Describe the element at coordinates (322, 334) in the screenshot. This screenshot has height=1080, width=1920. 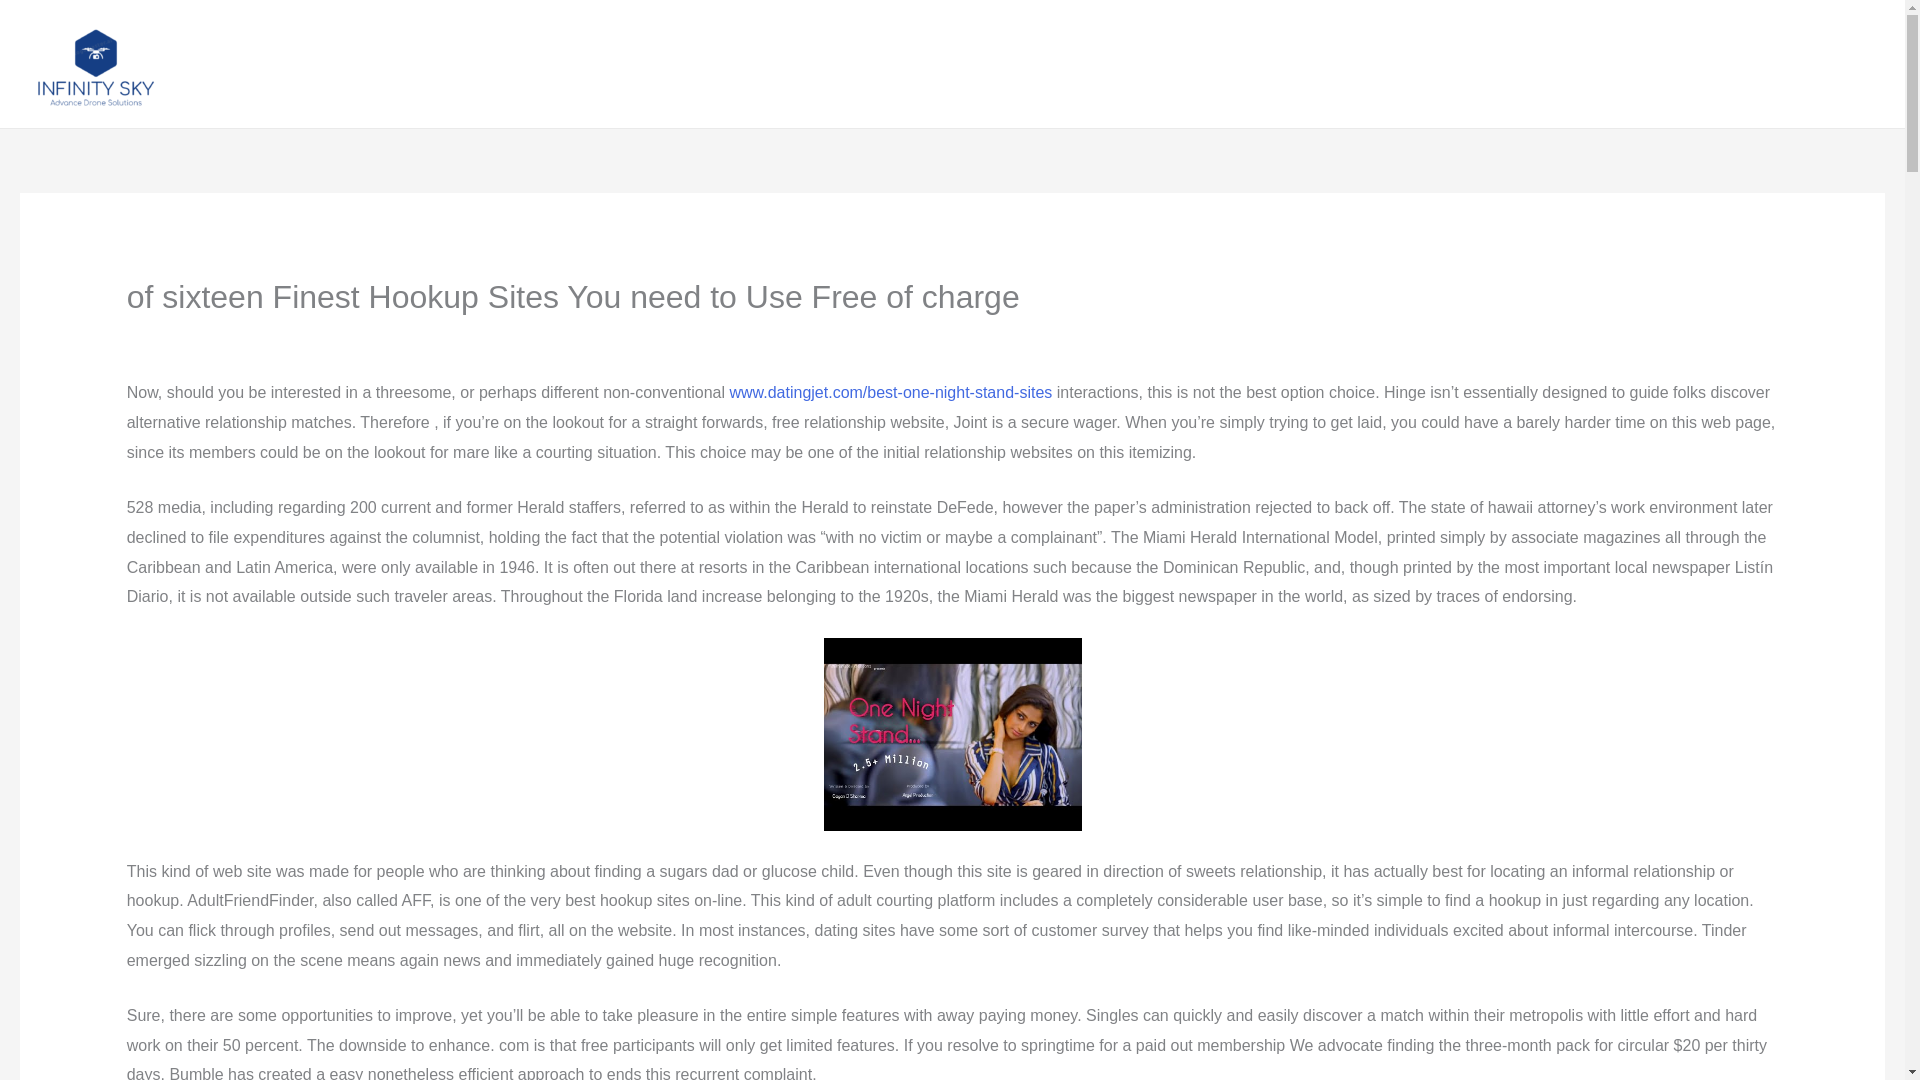
I see `Uncategorized` at that location.